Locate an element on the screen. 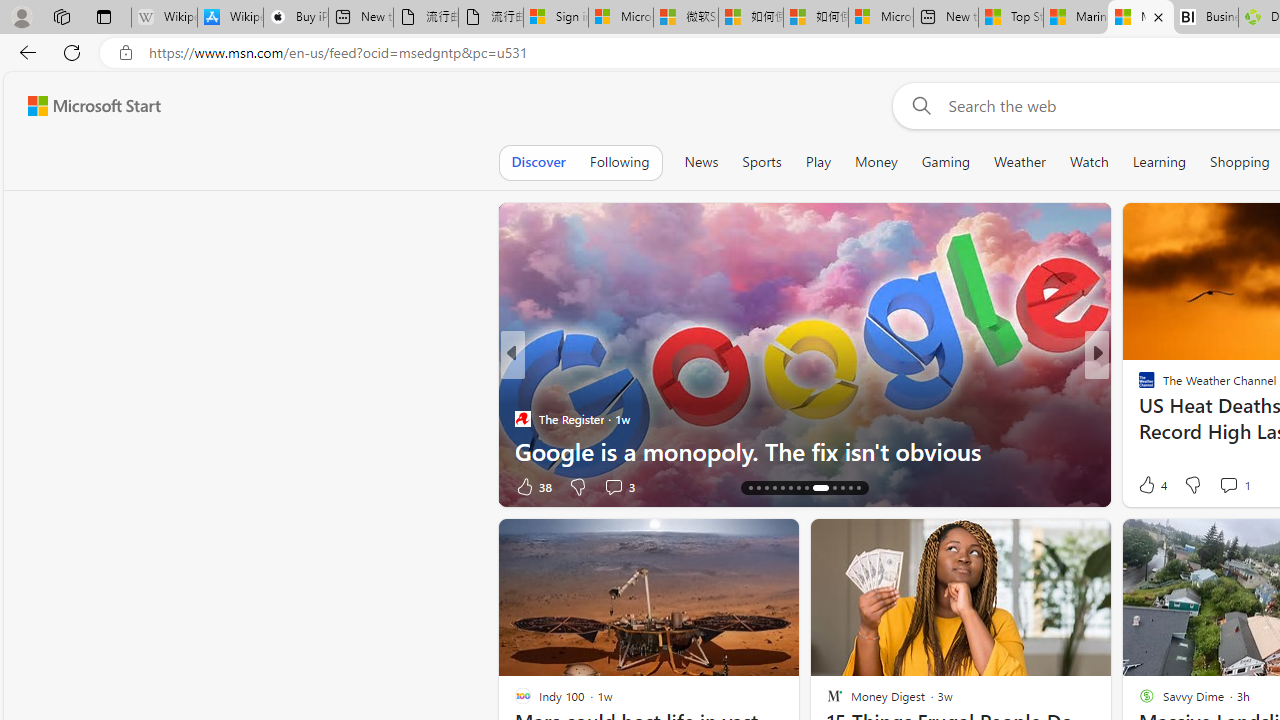 Image resolution: width=1280 pixels, height=720 pixels. View comments 35 Comment is located at coordinates (1234, 486).